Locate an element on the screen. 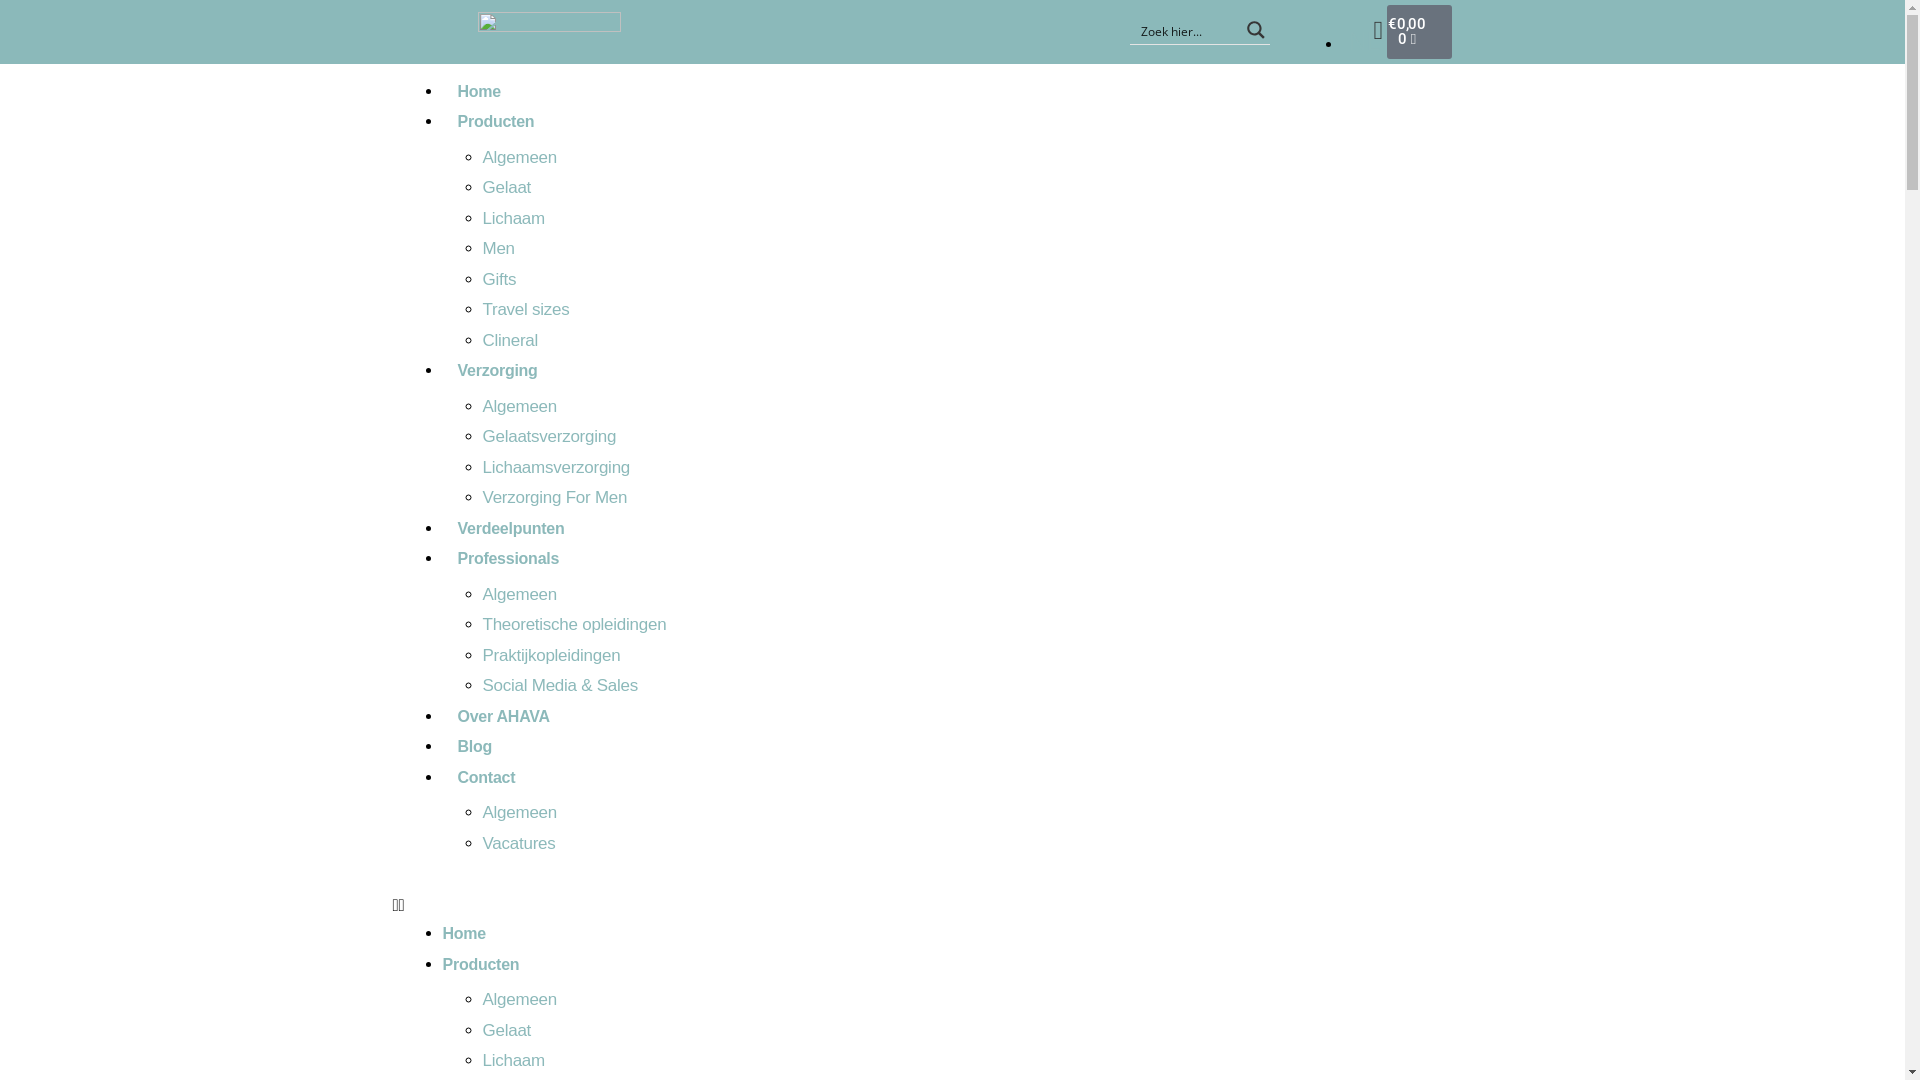  Men is located at coordinates (498, 248).